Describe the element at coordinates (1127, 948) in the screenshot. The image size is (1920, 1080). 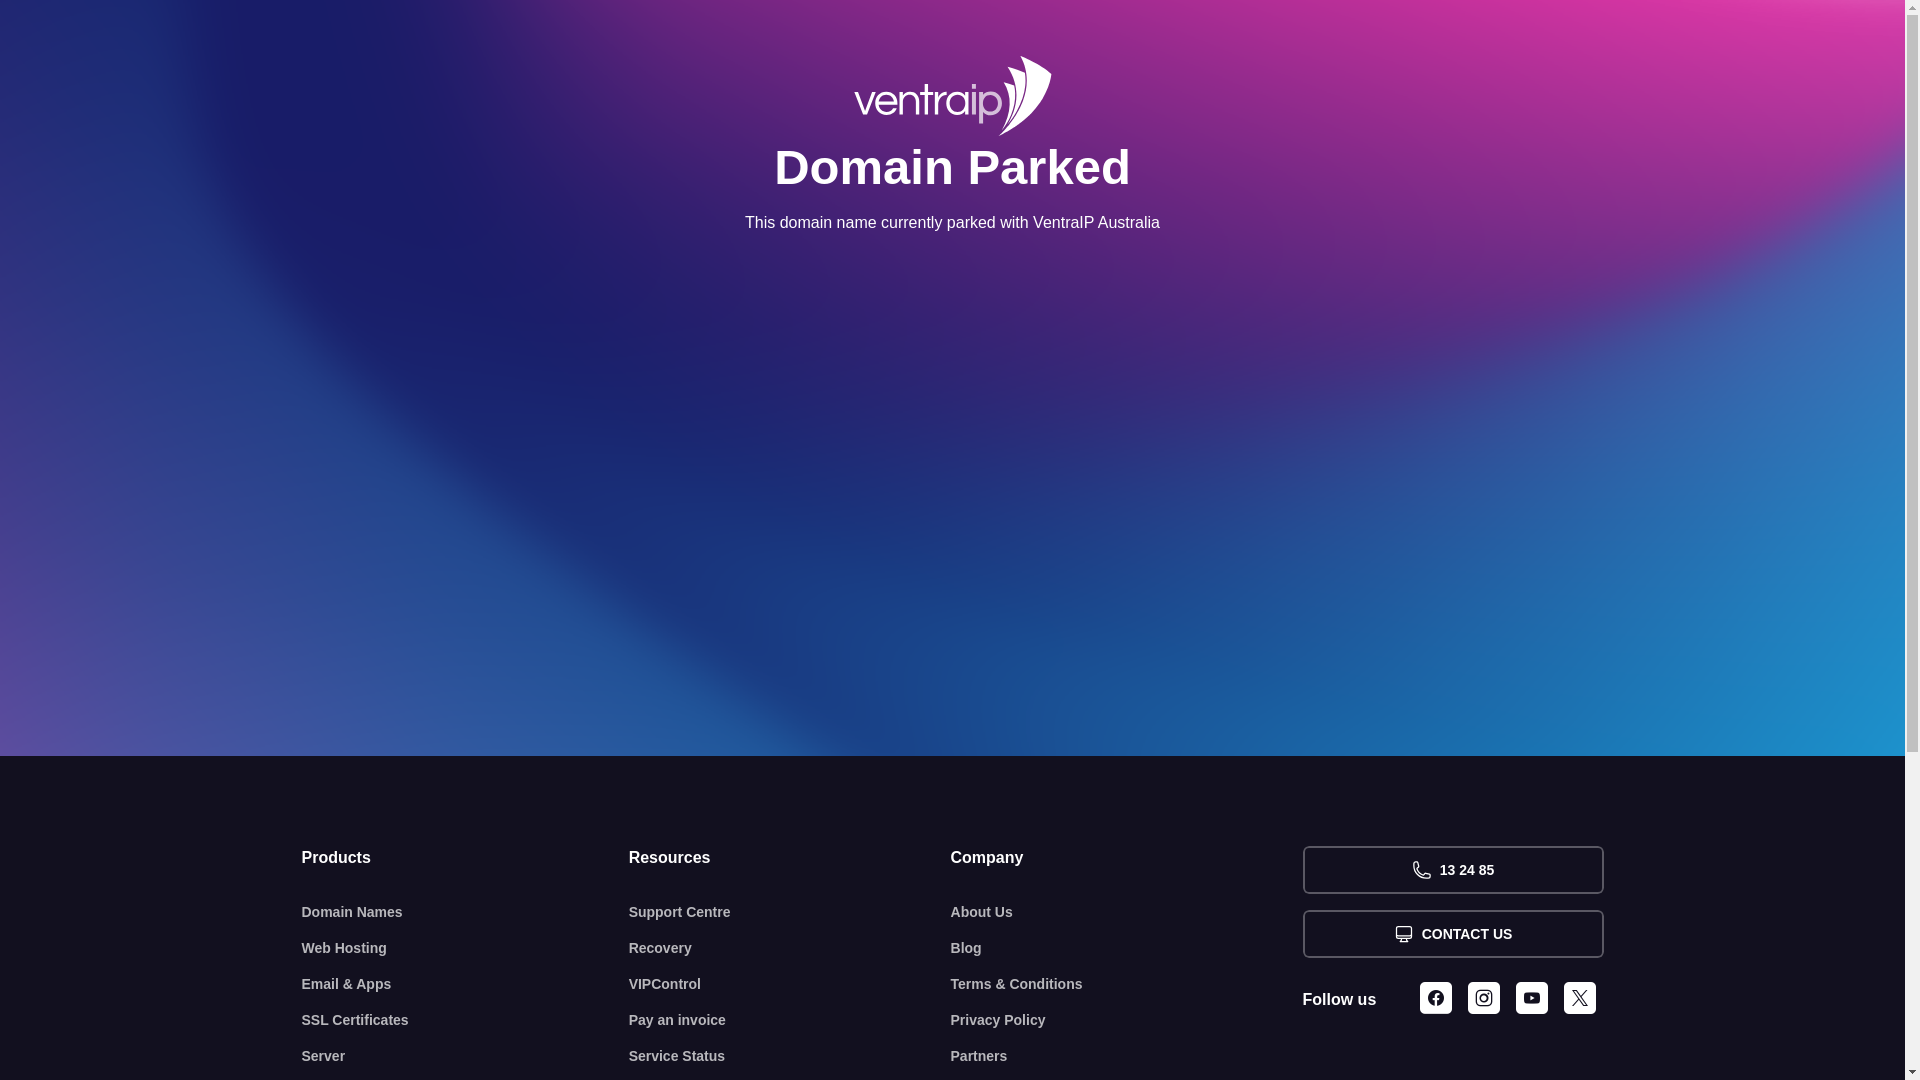
I see `Blog` at that location.